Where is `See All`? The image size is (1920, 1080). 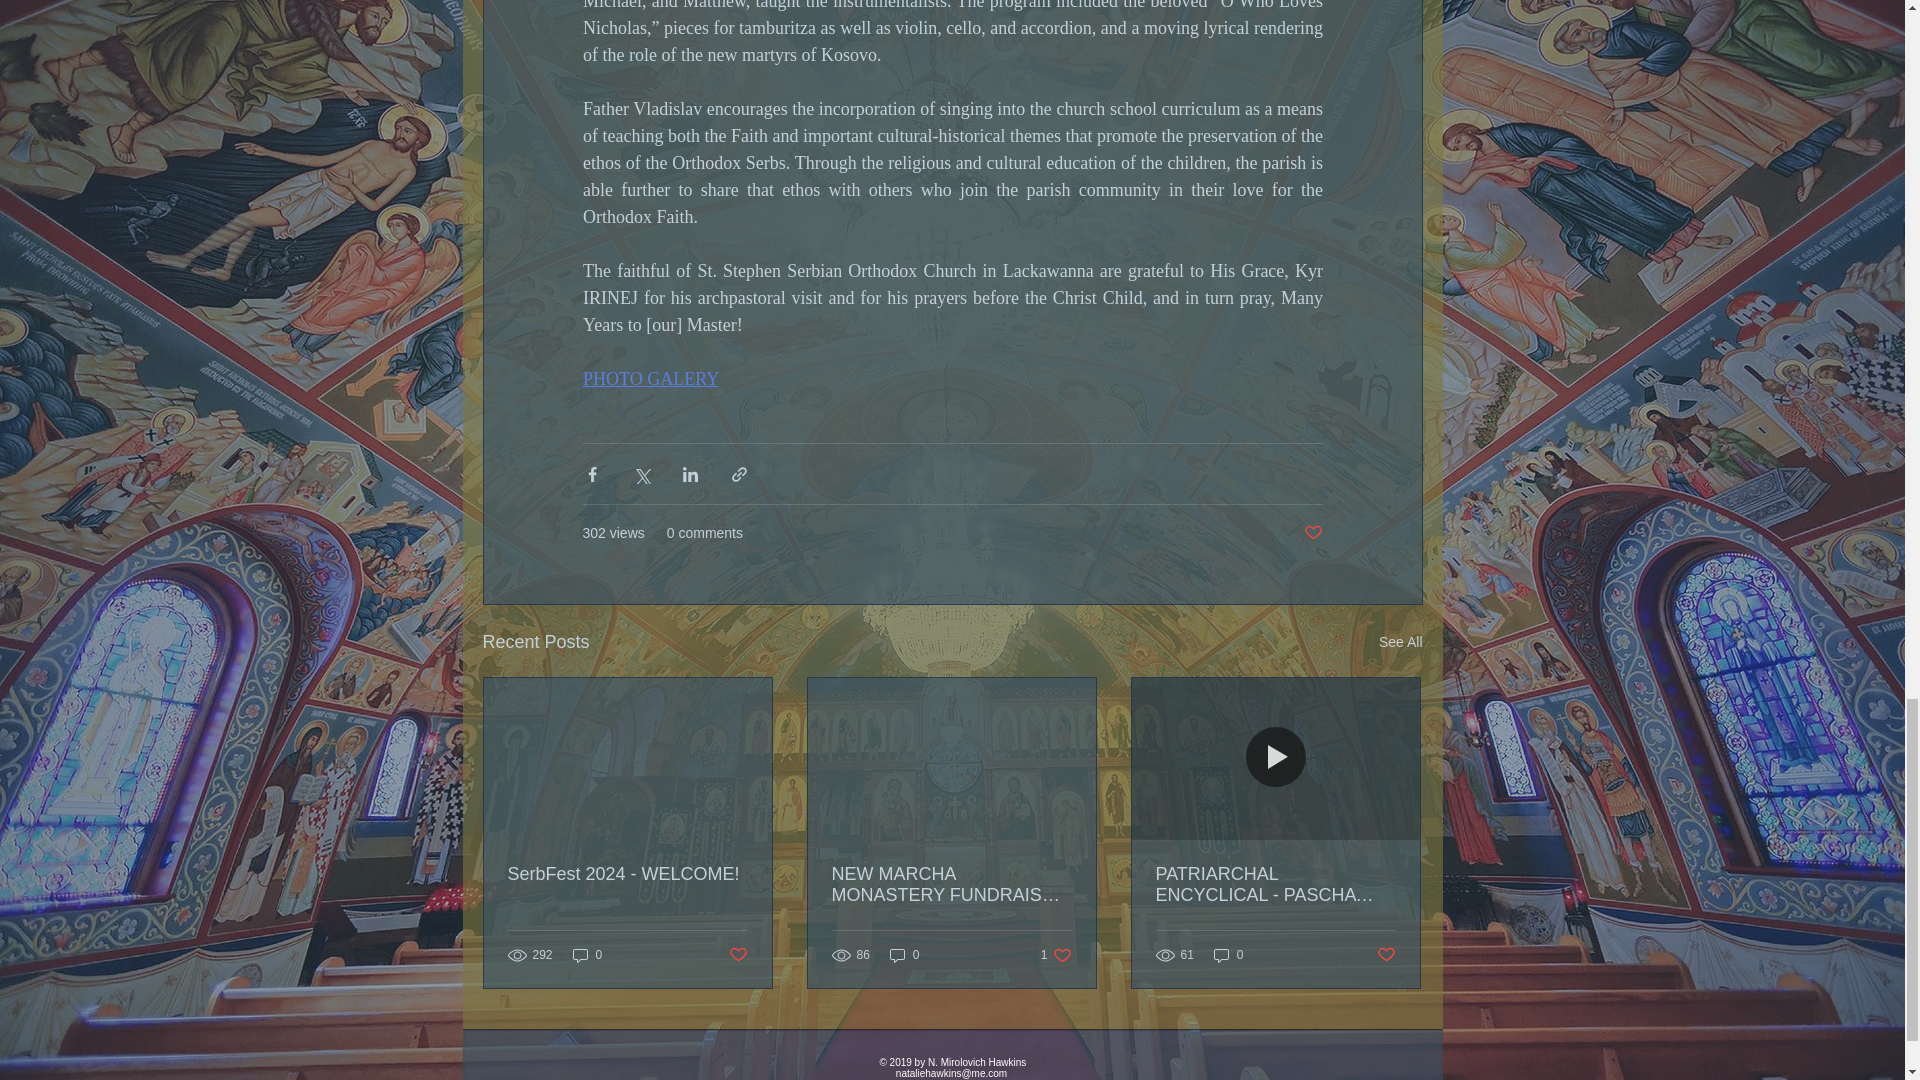 See All is located at coordinates (1400, 642).